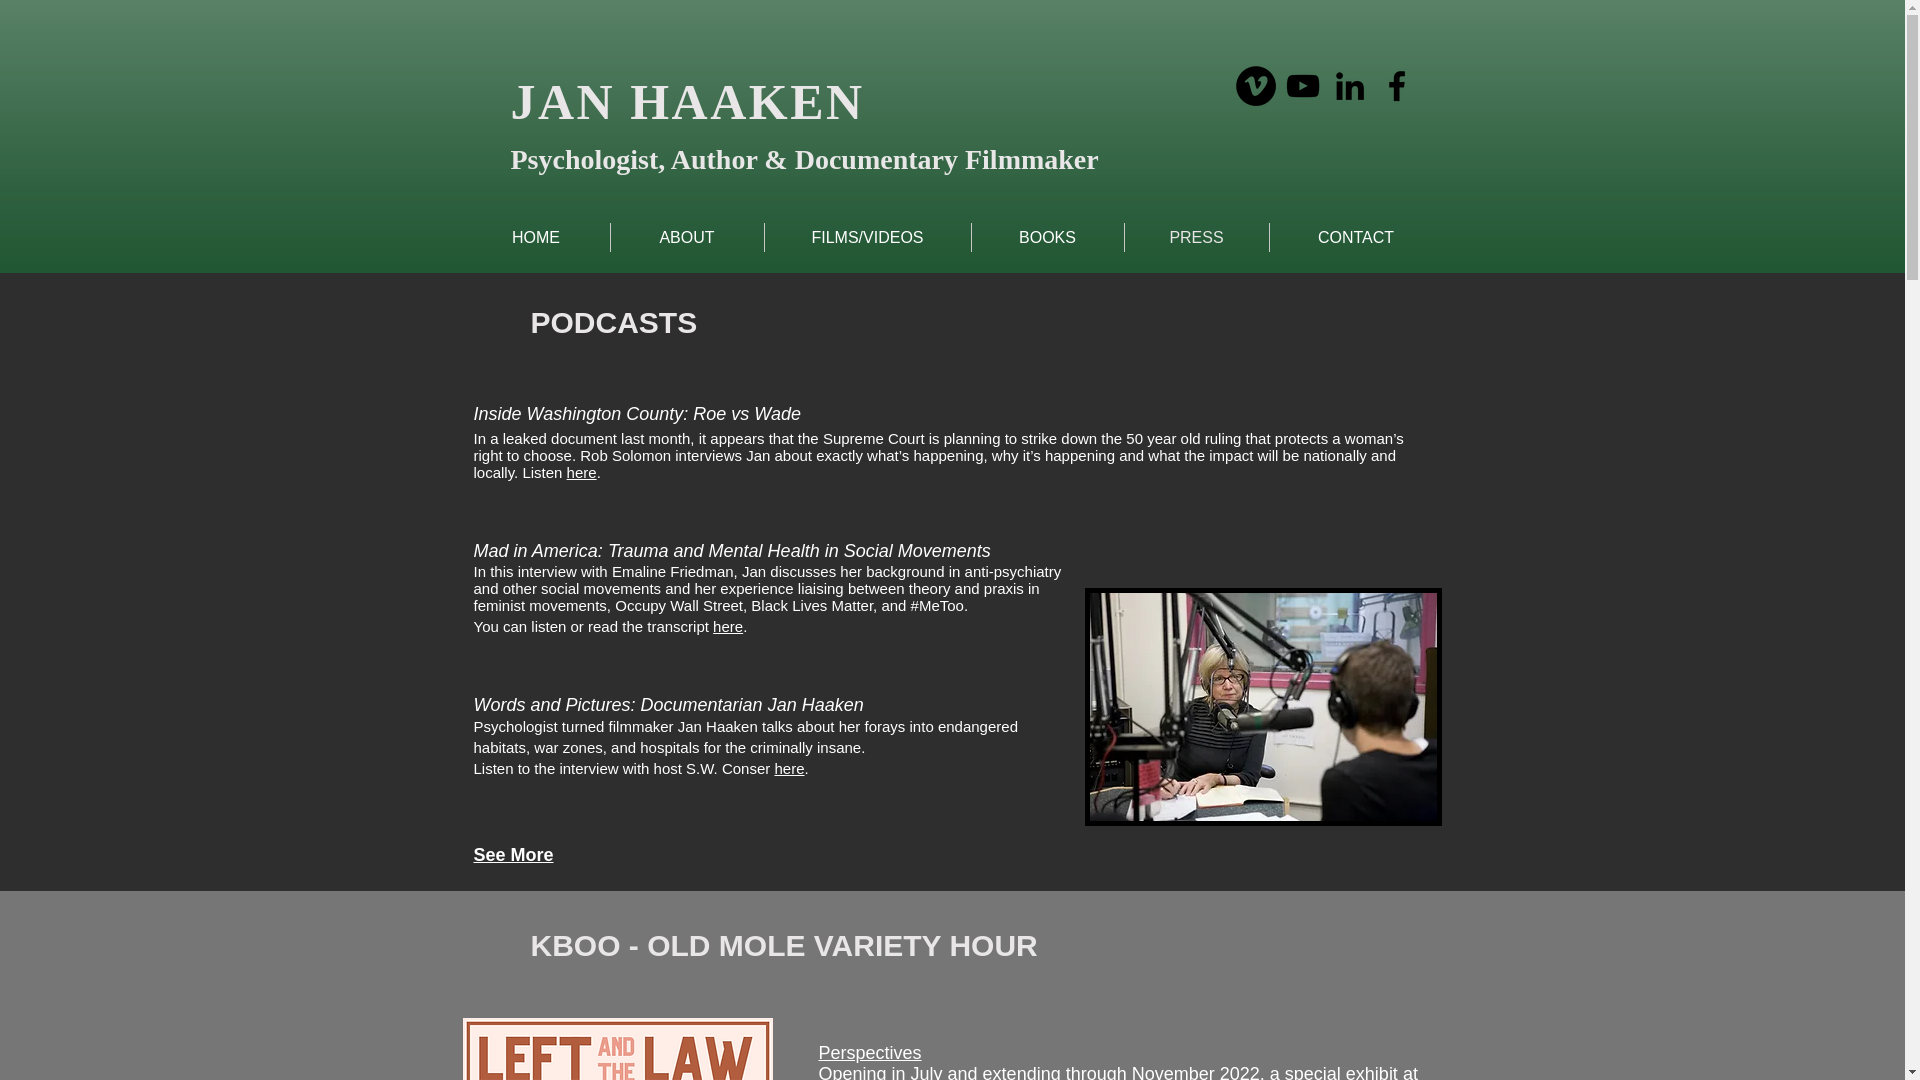 The image size is (1920, 1080). I want to click on JAN HAAKEN, so click(687, 102).